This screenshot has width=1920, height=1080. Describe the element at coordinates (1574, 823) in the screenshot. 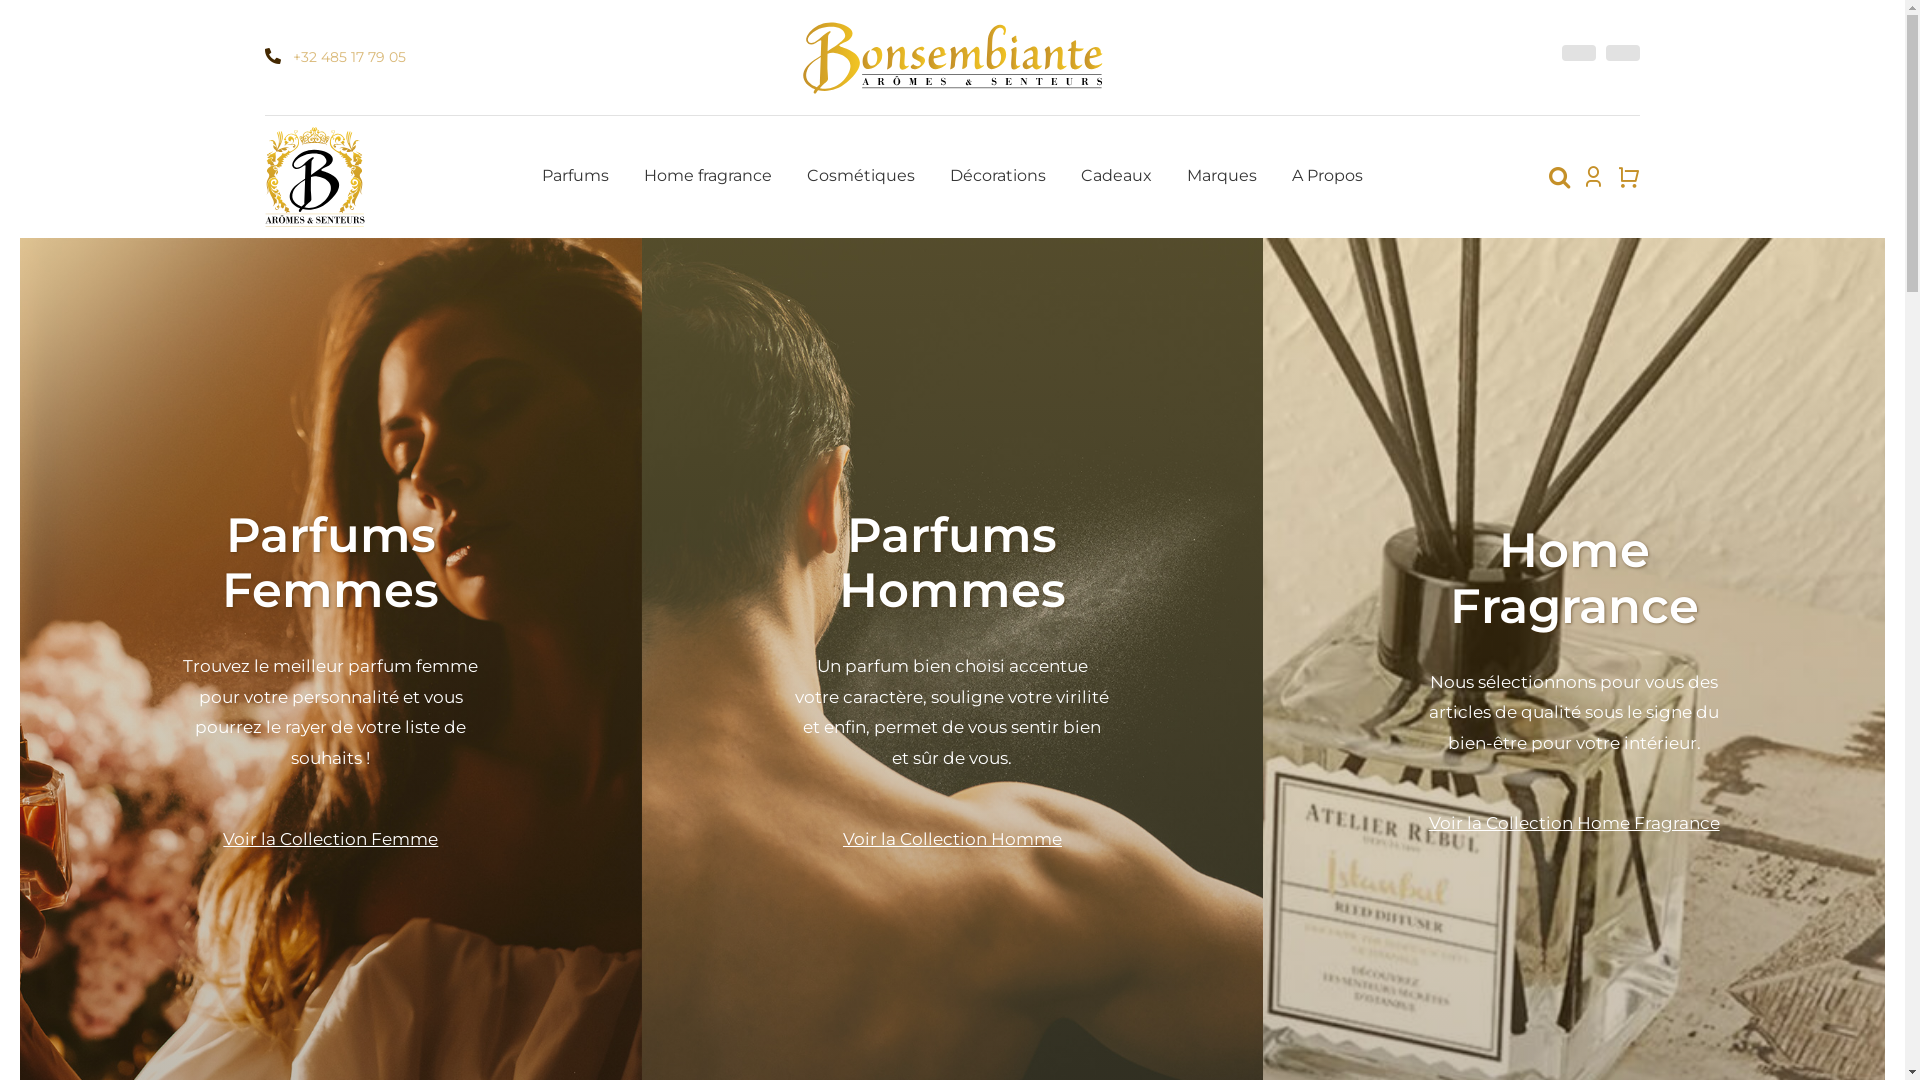

I see `Voir la Collection Home Fragrance` at that location.